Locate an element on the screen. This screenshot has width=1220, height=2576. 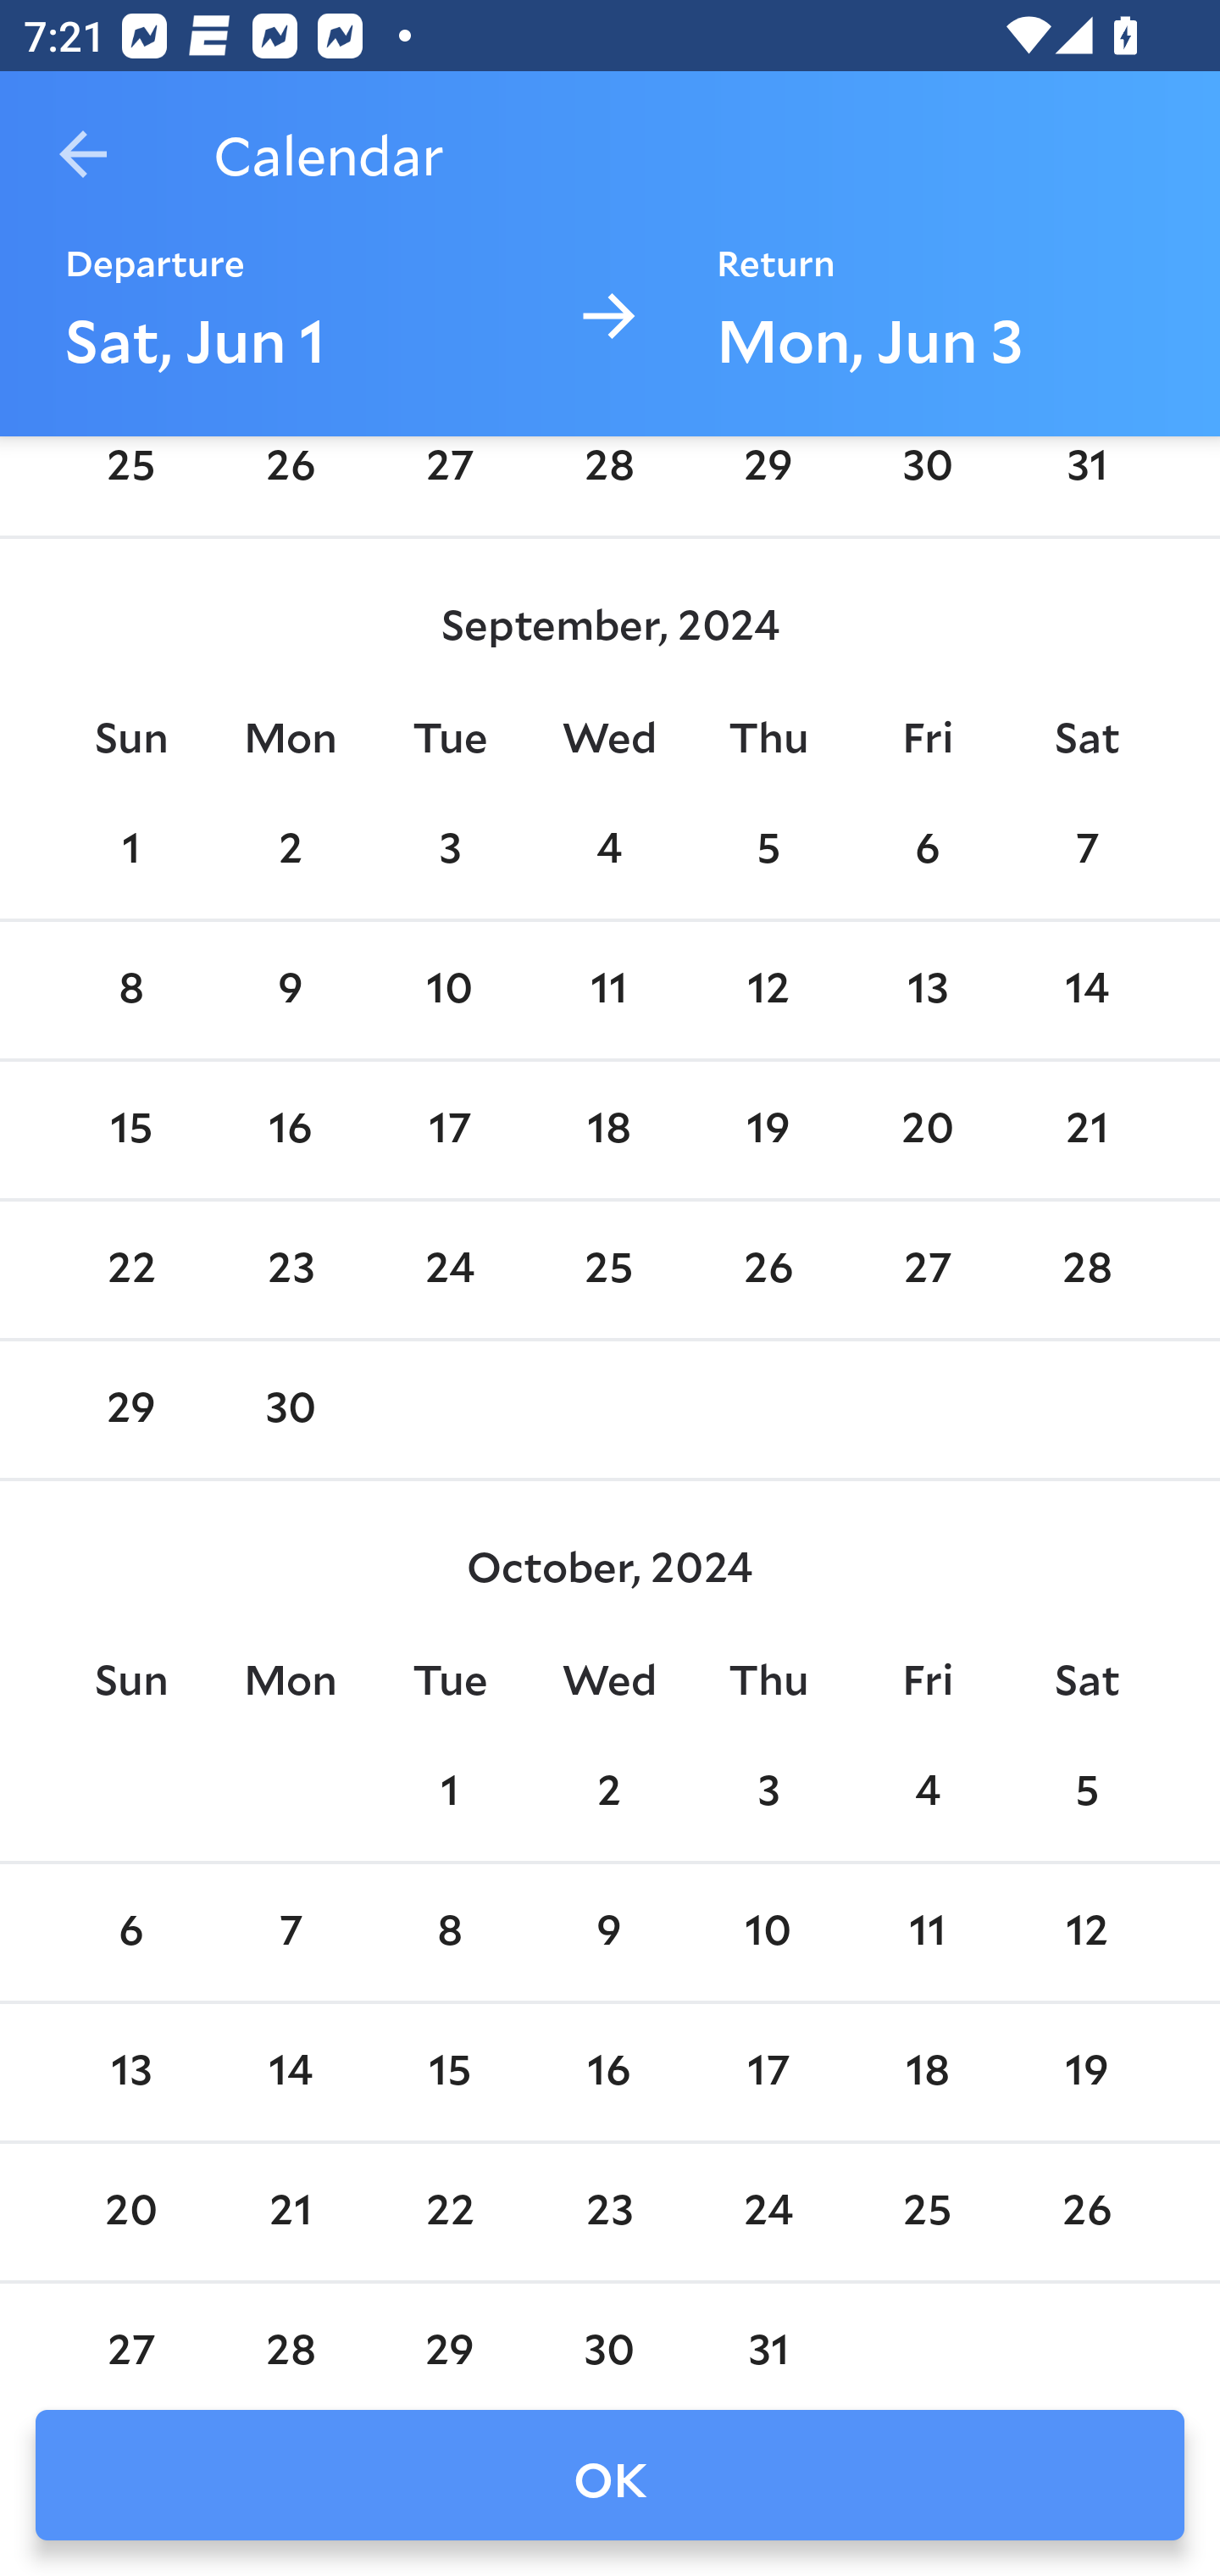
3 is located at coordinates (449, 850).